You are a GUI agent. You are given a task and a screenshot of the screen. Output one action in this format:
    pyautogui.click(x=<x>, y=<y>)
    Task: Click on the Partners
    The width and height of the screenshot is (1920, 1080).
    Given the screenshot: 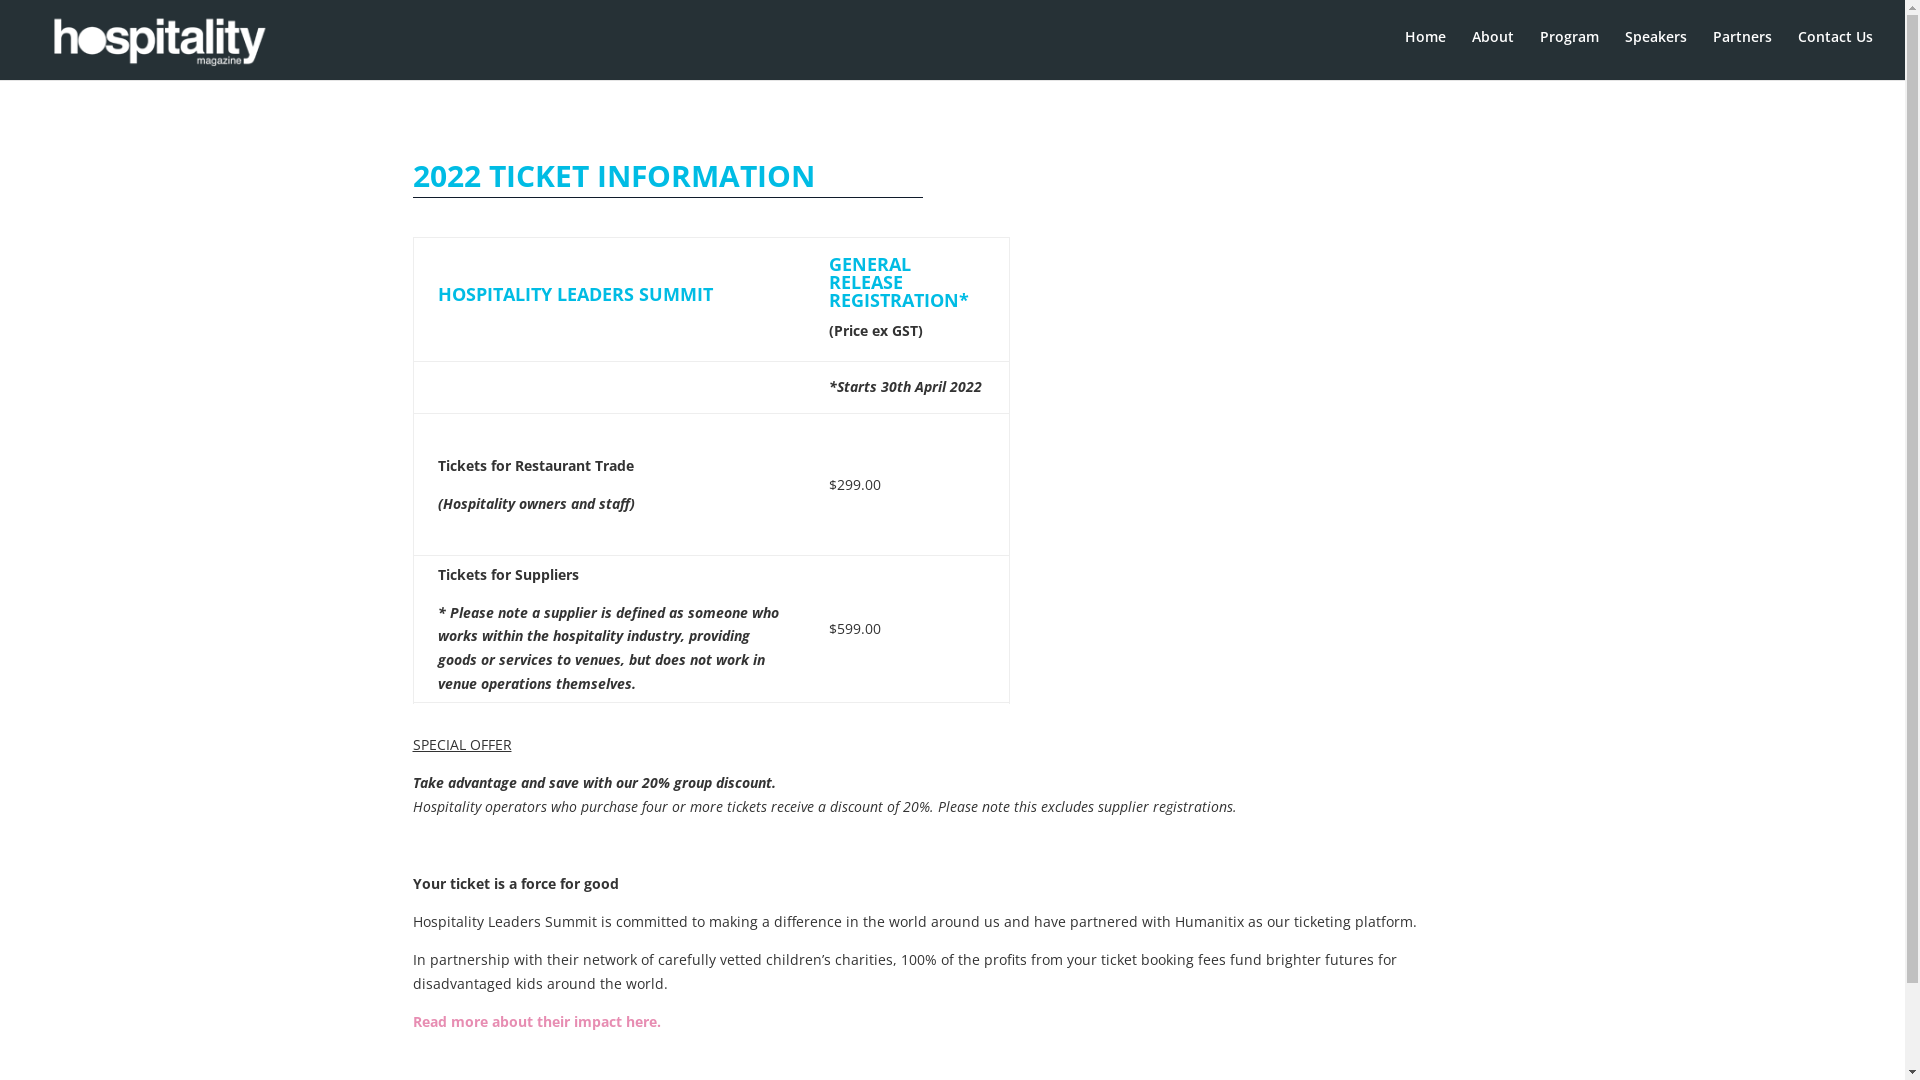 What is the action you would take?
    pyautogui.click(x=1742, y=52)
    